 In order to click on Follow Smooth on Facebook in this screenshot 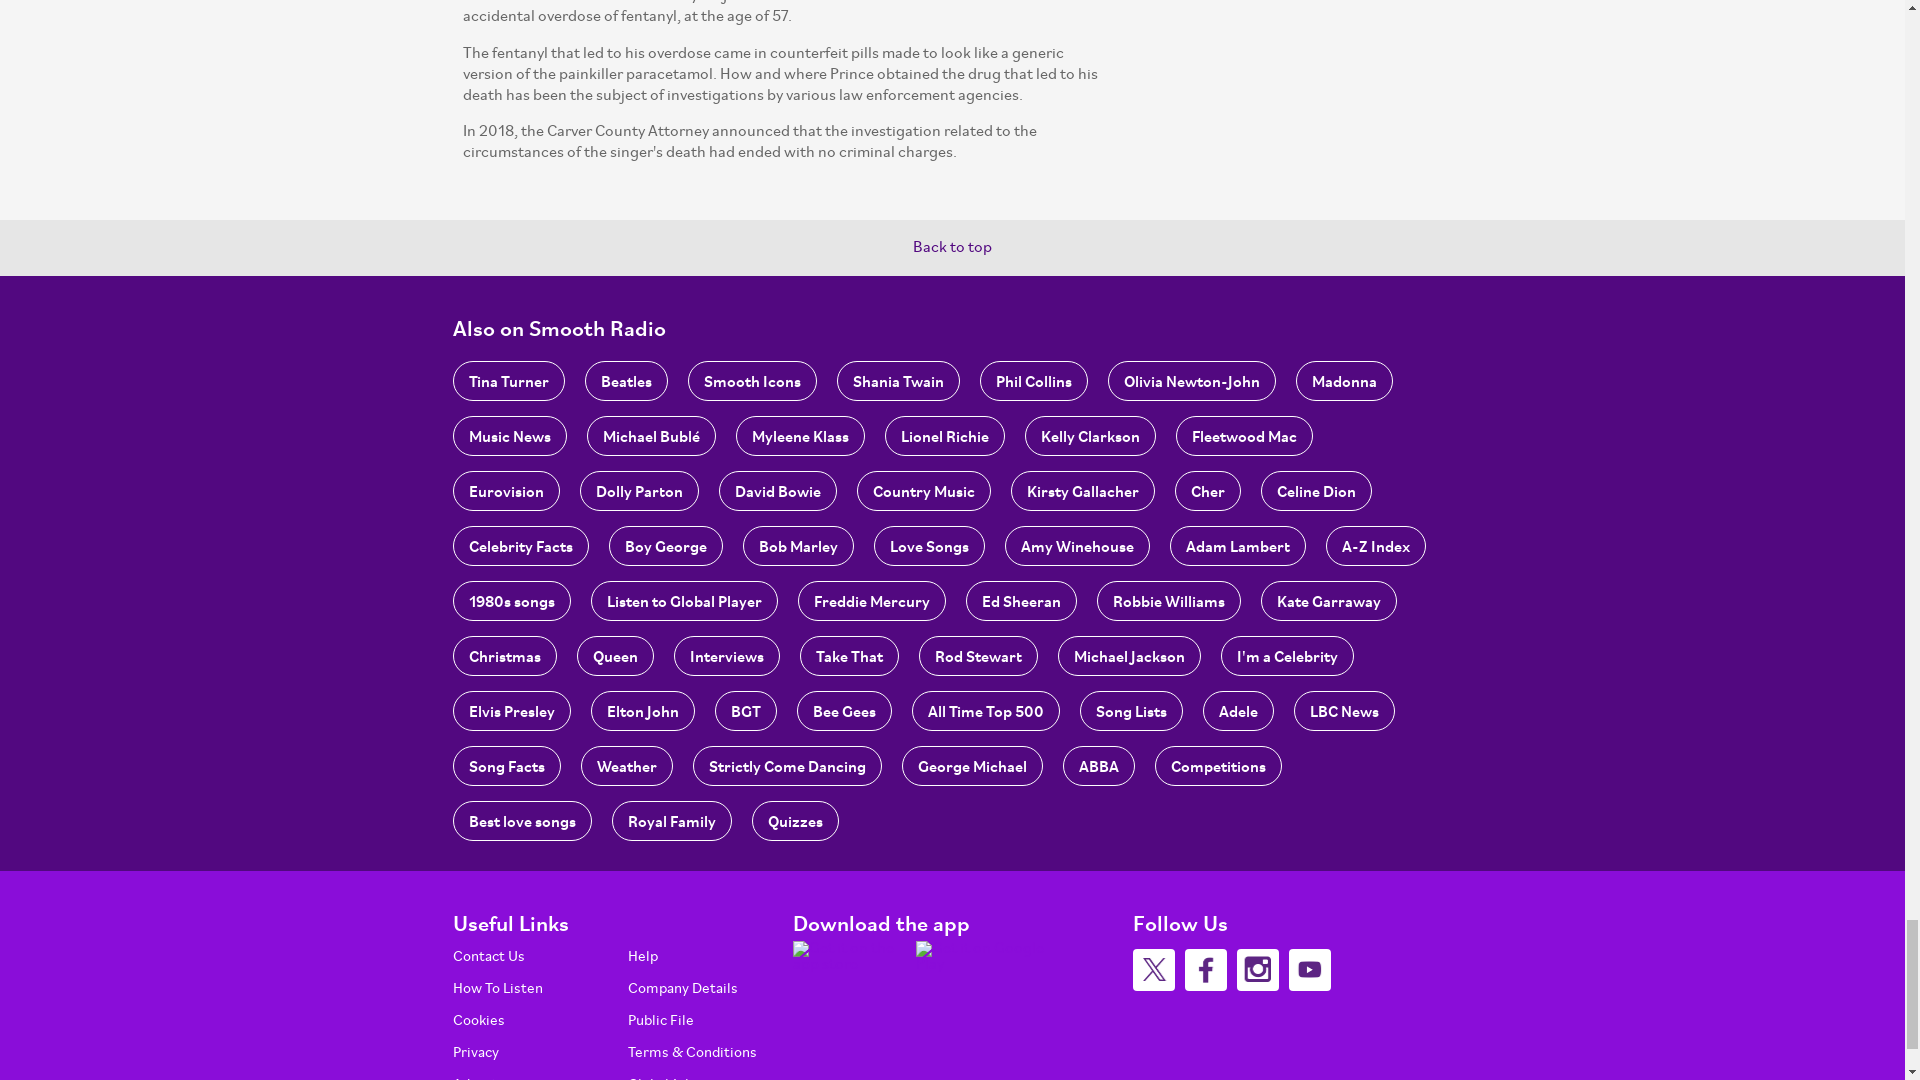, I will do `click(1205, 970)`.